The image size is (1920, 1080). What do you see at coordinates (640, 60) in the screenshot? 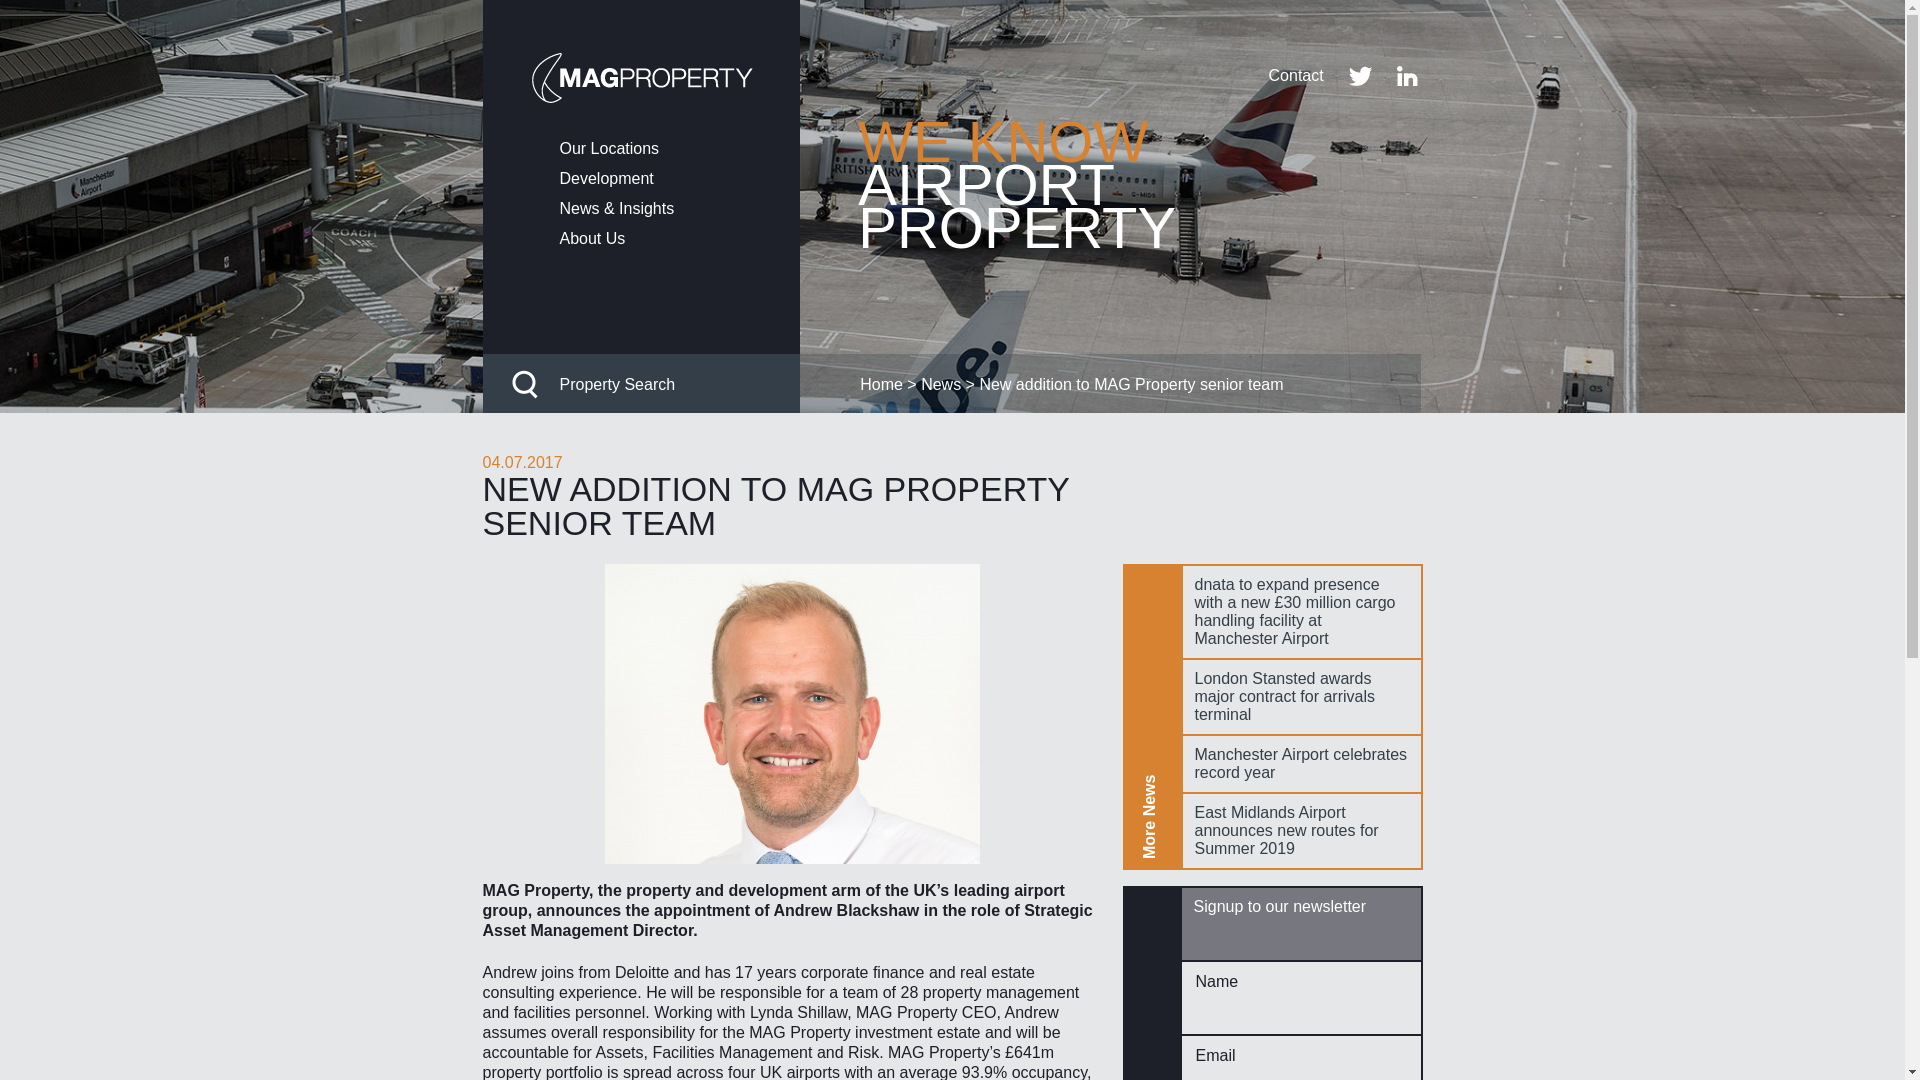
I see `MAG Property` at bounding box center [640, 60].